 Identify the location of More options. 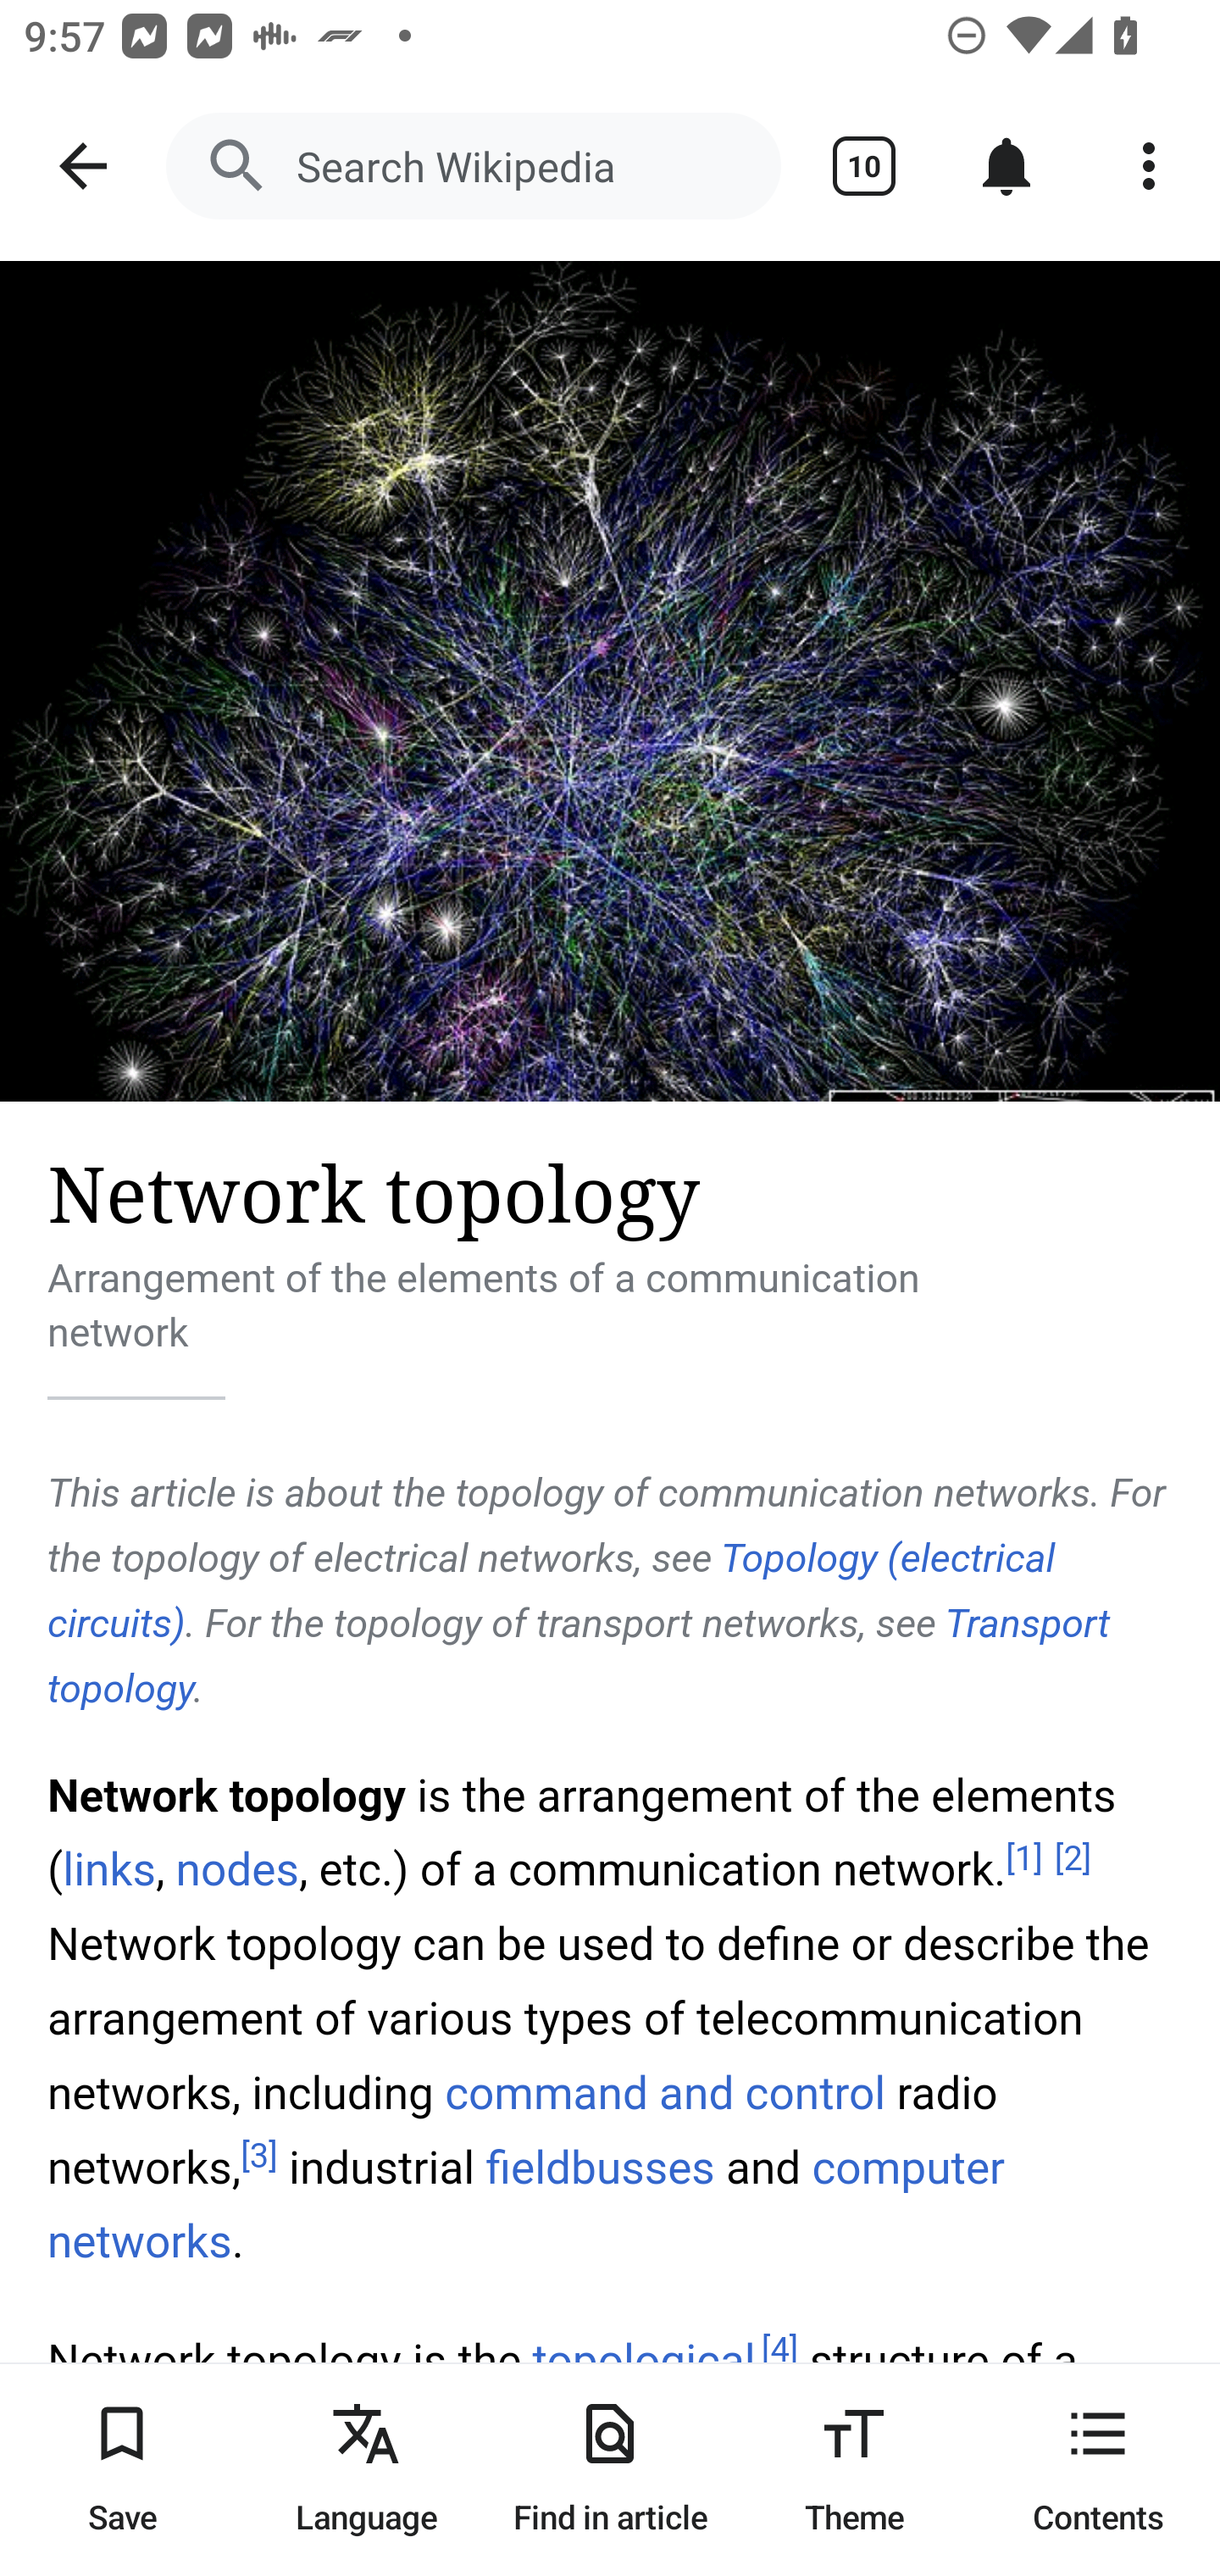
(1149, 166).